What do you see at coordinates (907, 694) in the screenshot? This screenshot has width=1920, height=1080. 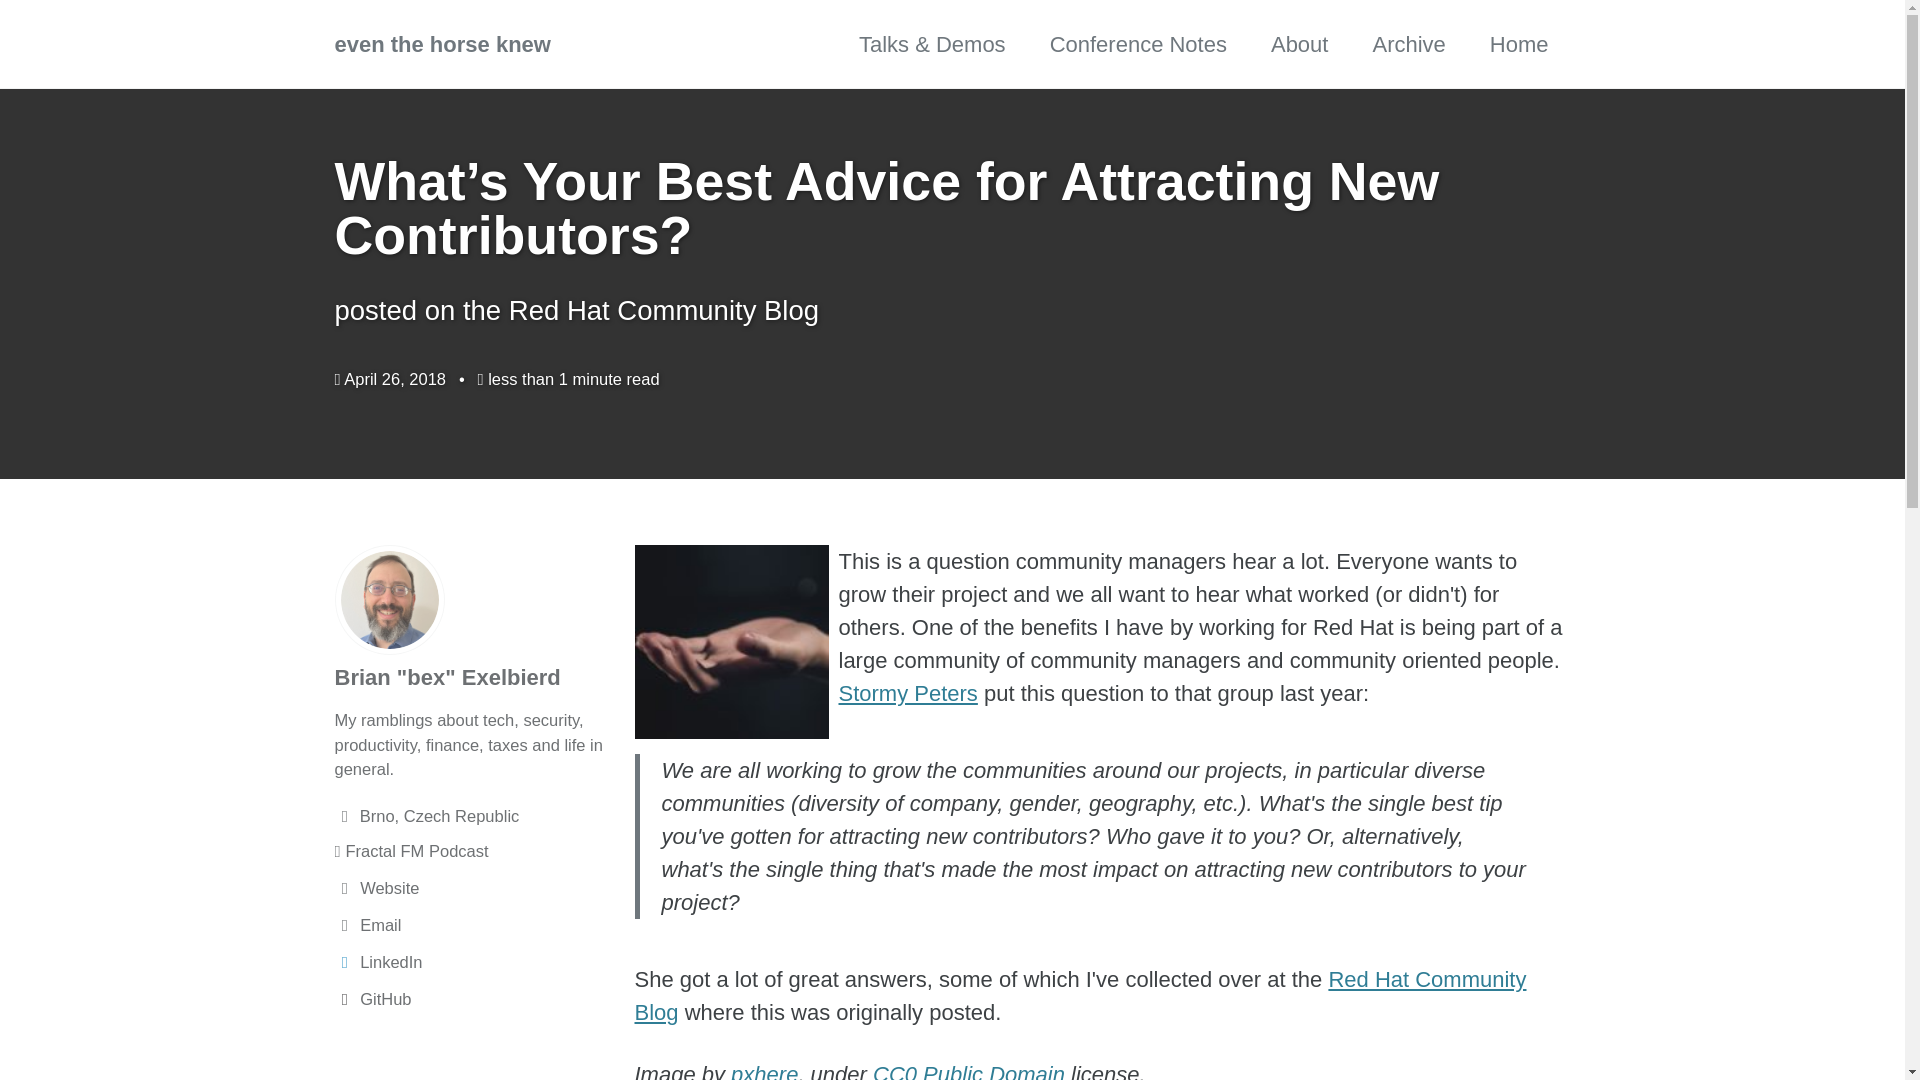 I see `Stormy Peters` at bounding box center [907, 694].